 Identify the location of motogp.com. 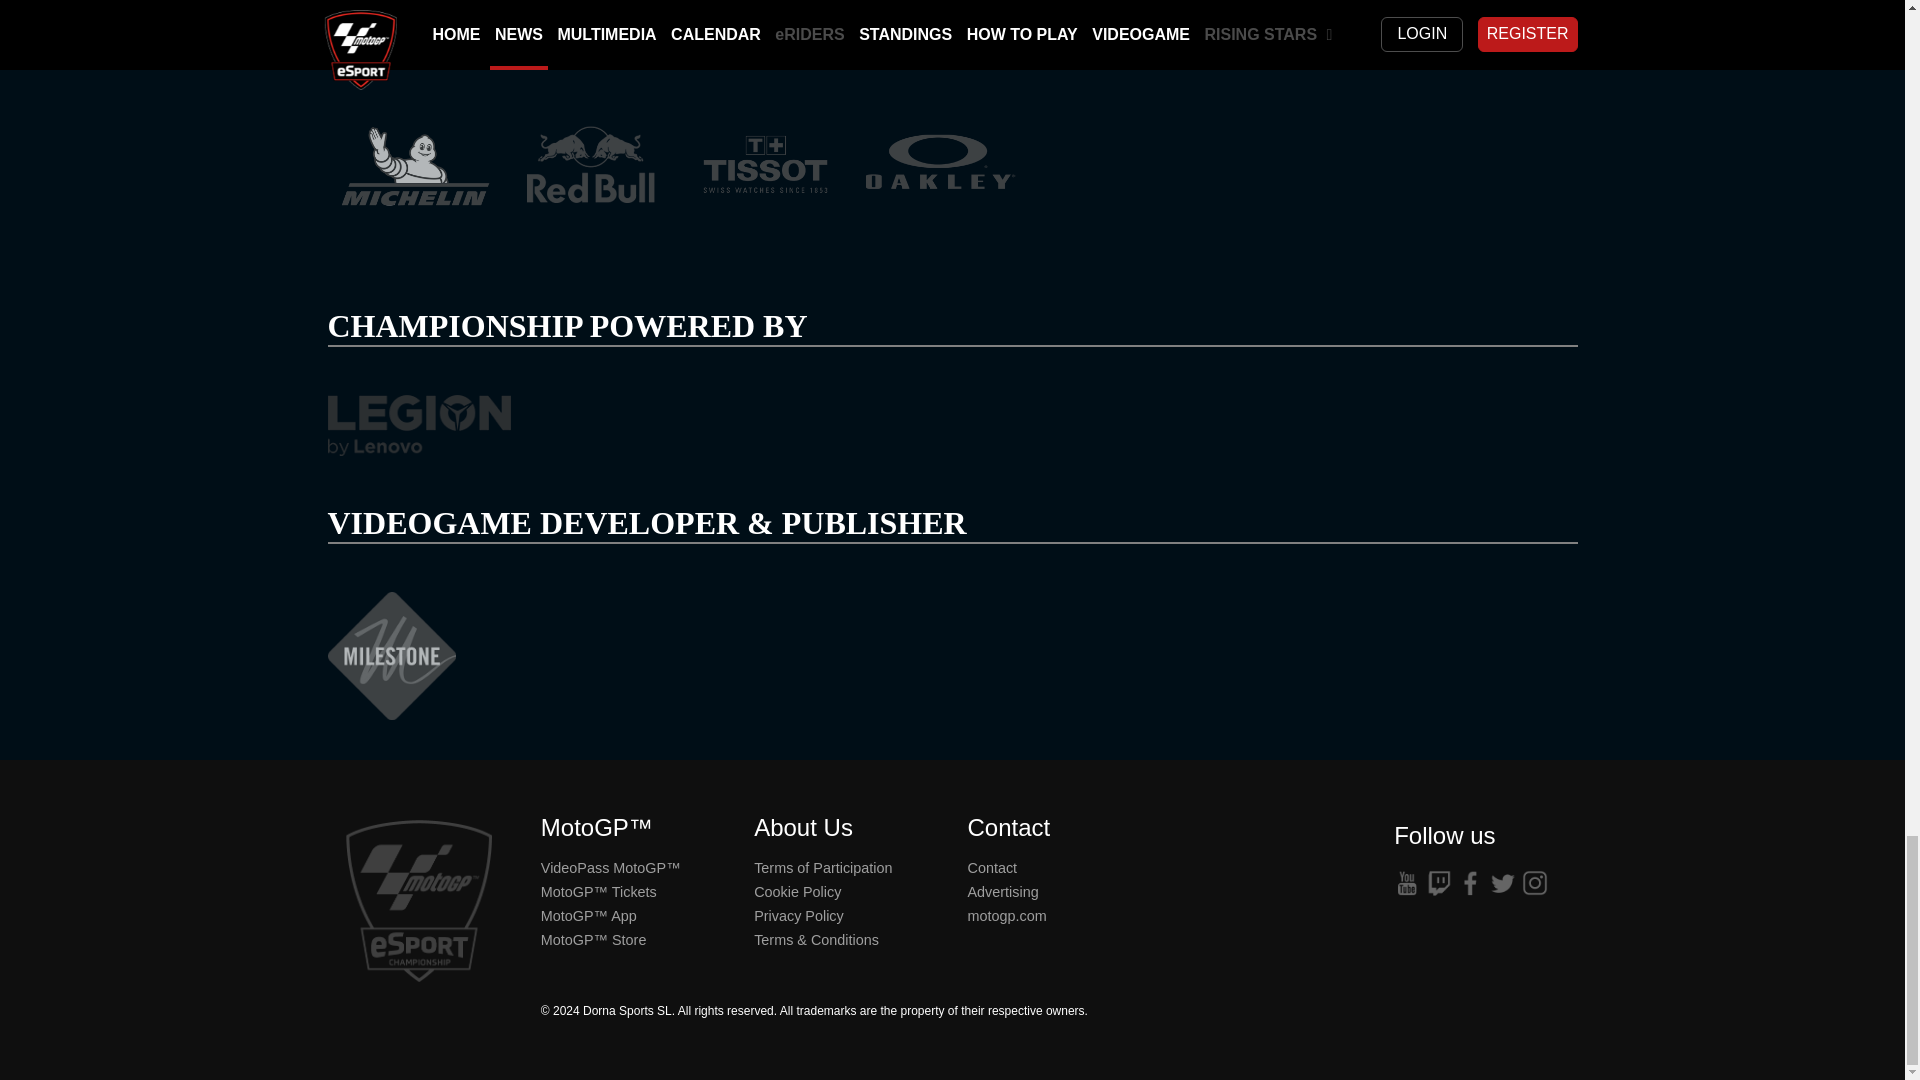
(1006, 916).